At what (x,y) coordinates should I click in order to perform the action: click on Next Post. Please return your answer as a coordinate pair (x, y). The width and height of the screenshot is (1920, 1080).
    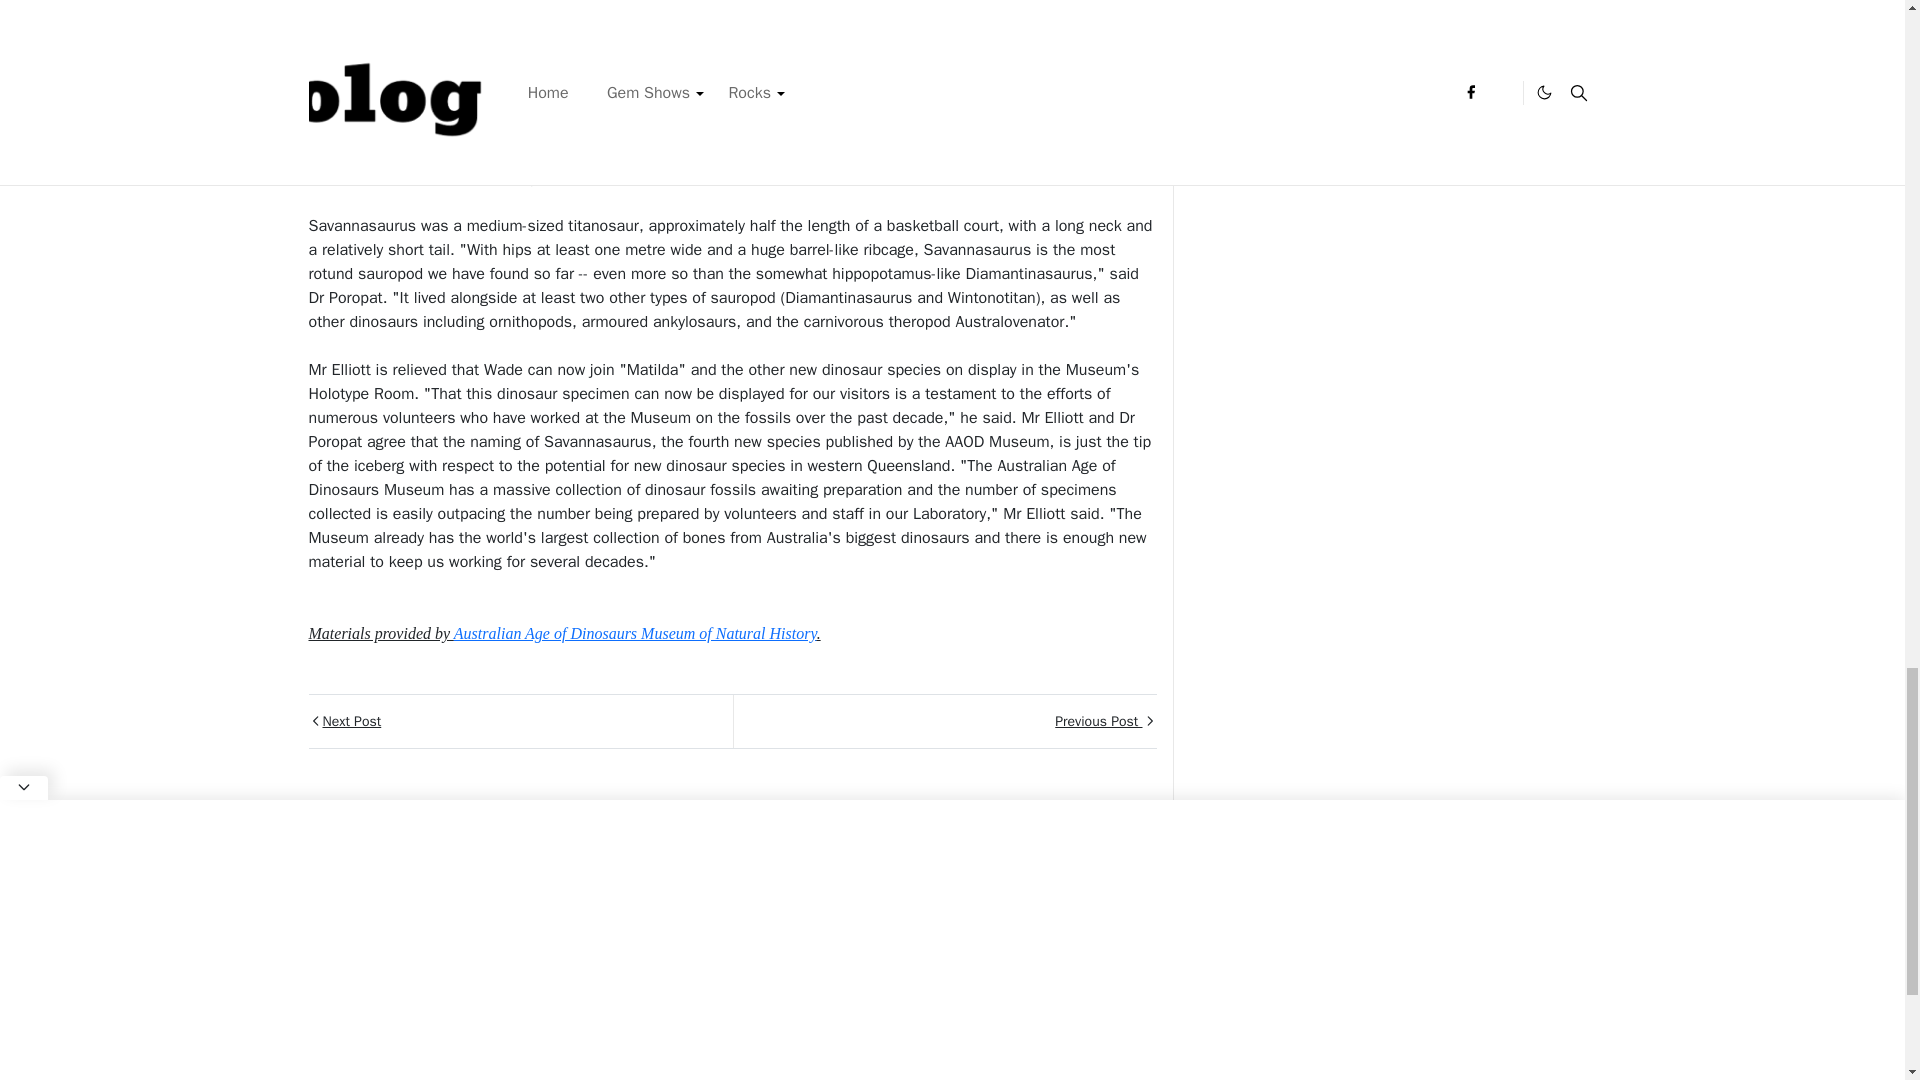
    Looking at the image, I should click on (519, 722).